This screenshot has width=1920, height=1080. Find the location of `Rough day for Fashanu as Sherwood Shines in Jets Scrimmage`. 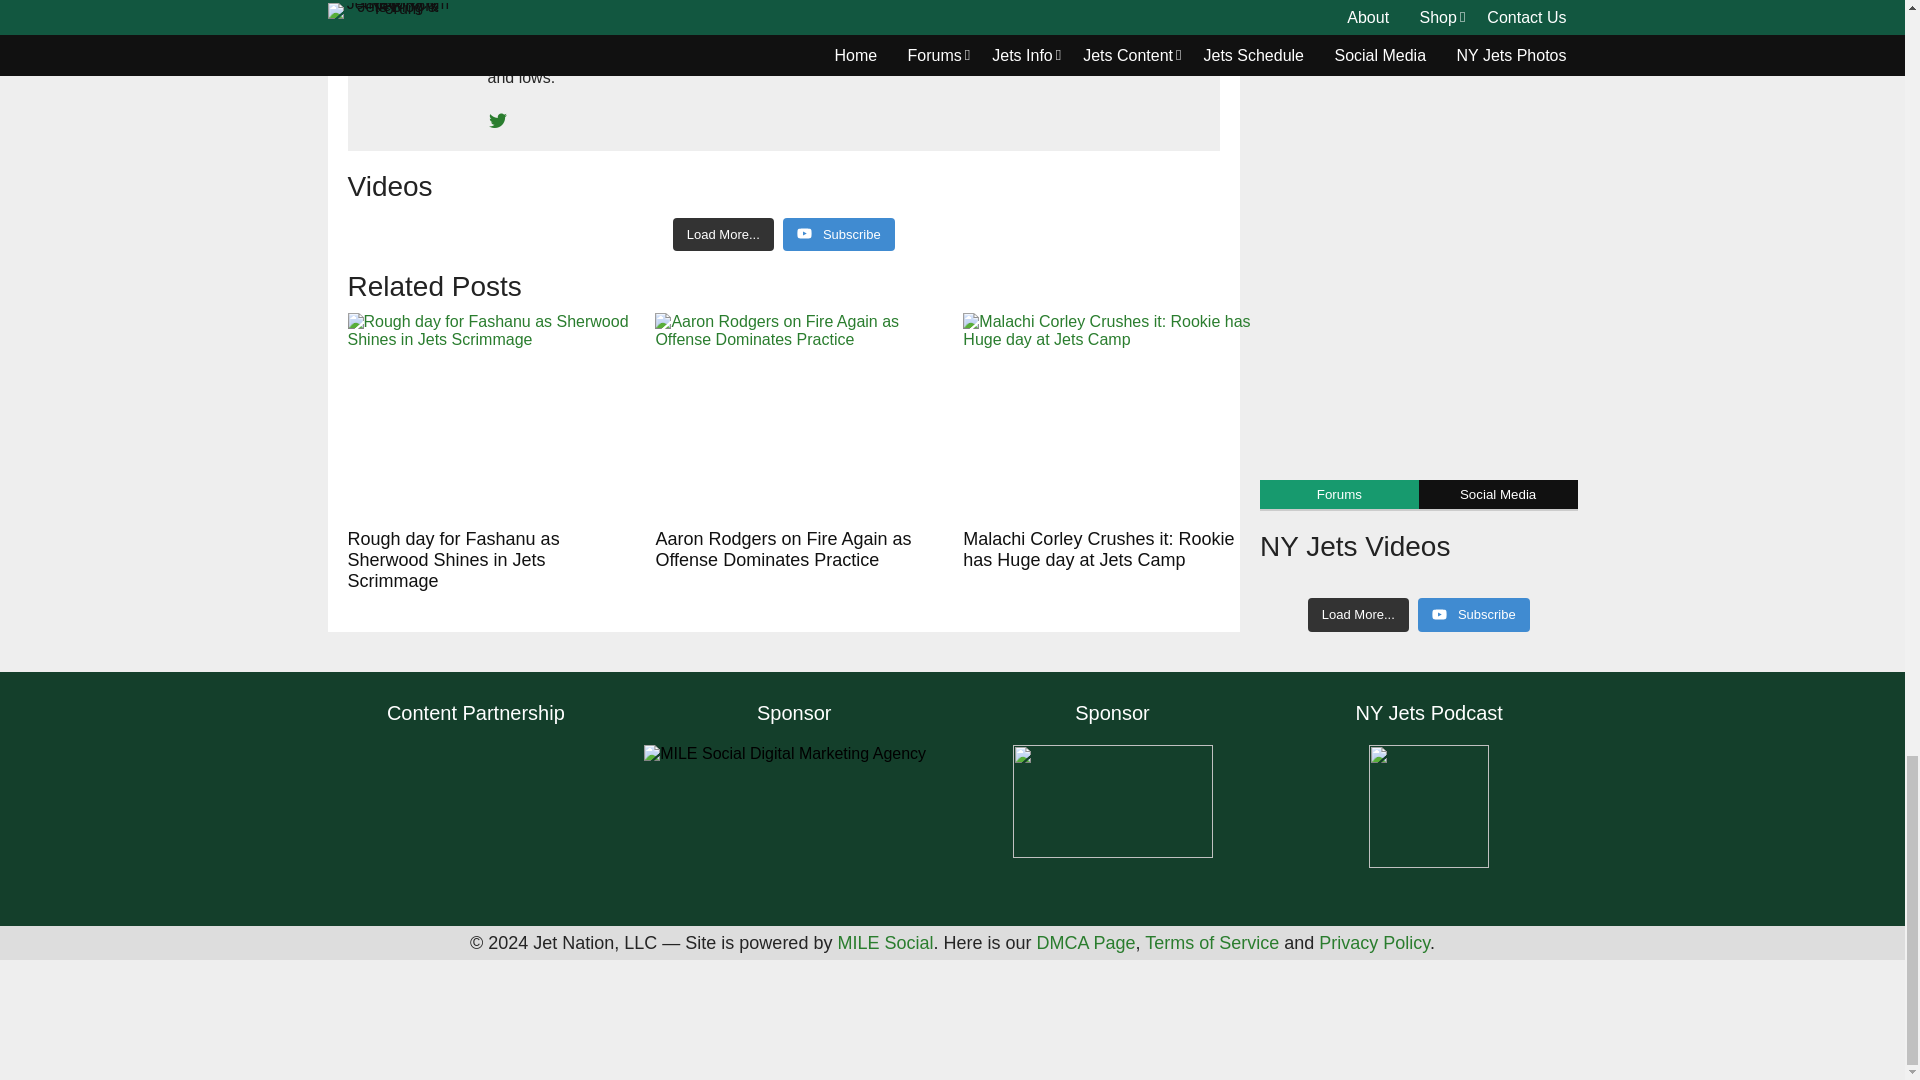

Rough day for Fashanu as Sherwood Shines in Jets Scrimmage is located at coordinates (491, 416).